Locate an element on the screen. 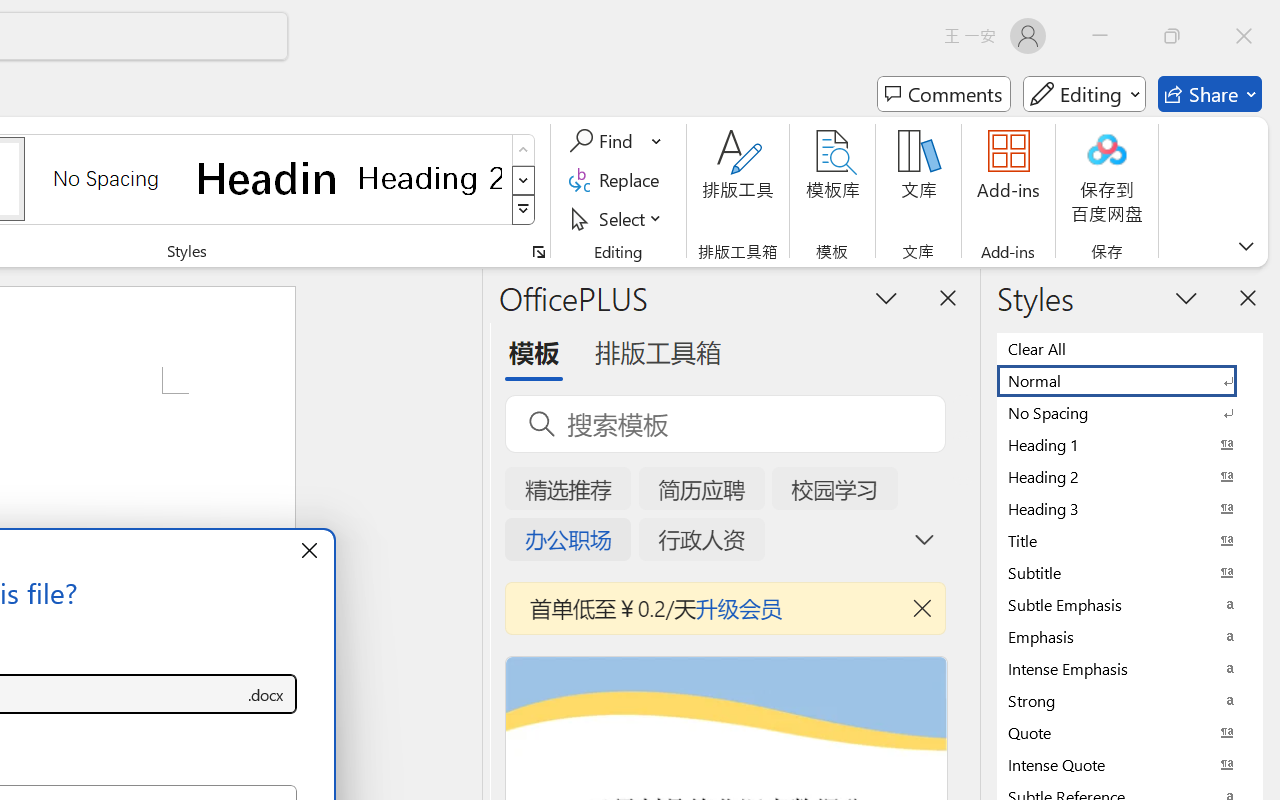 Image resolution: width=1280 pixels, height=800 pixels. Heading 2 is located at coordinates (430, 178).